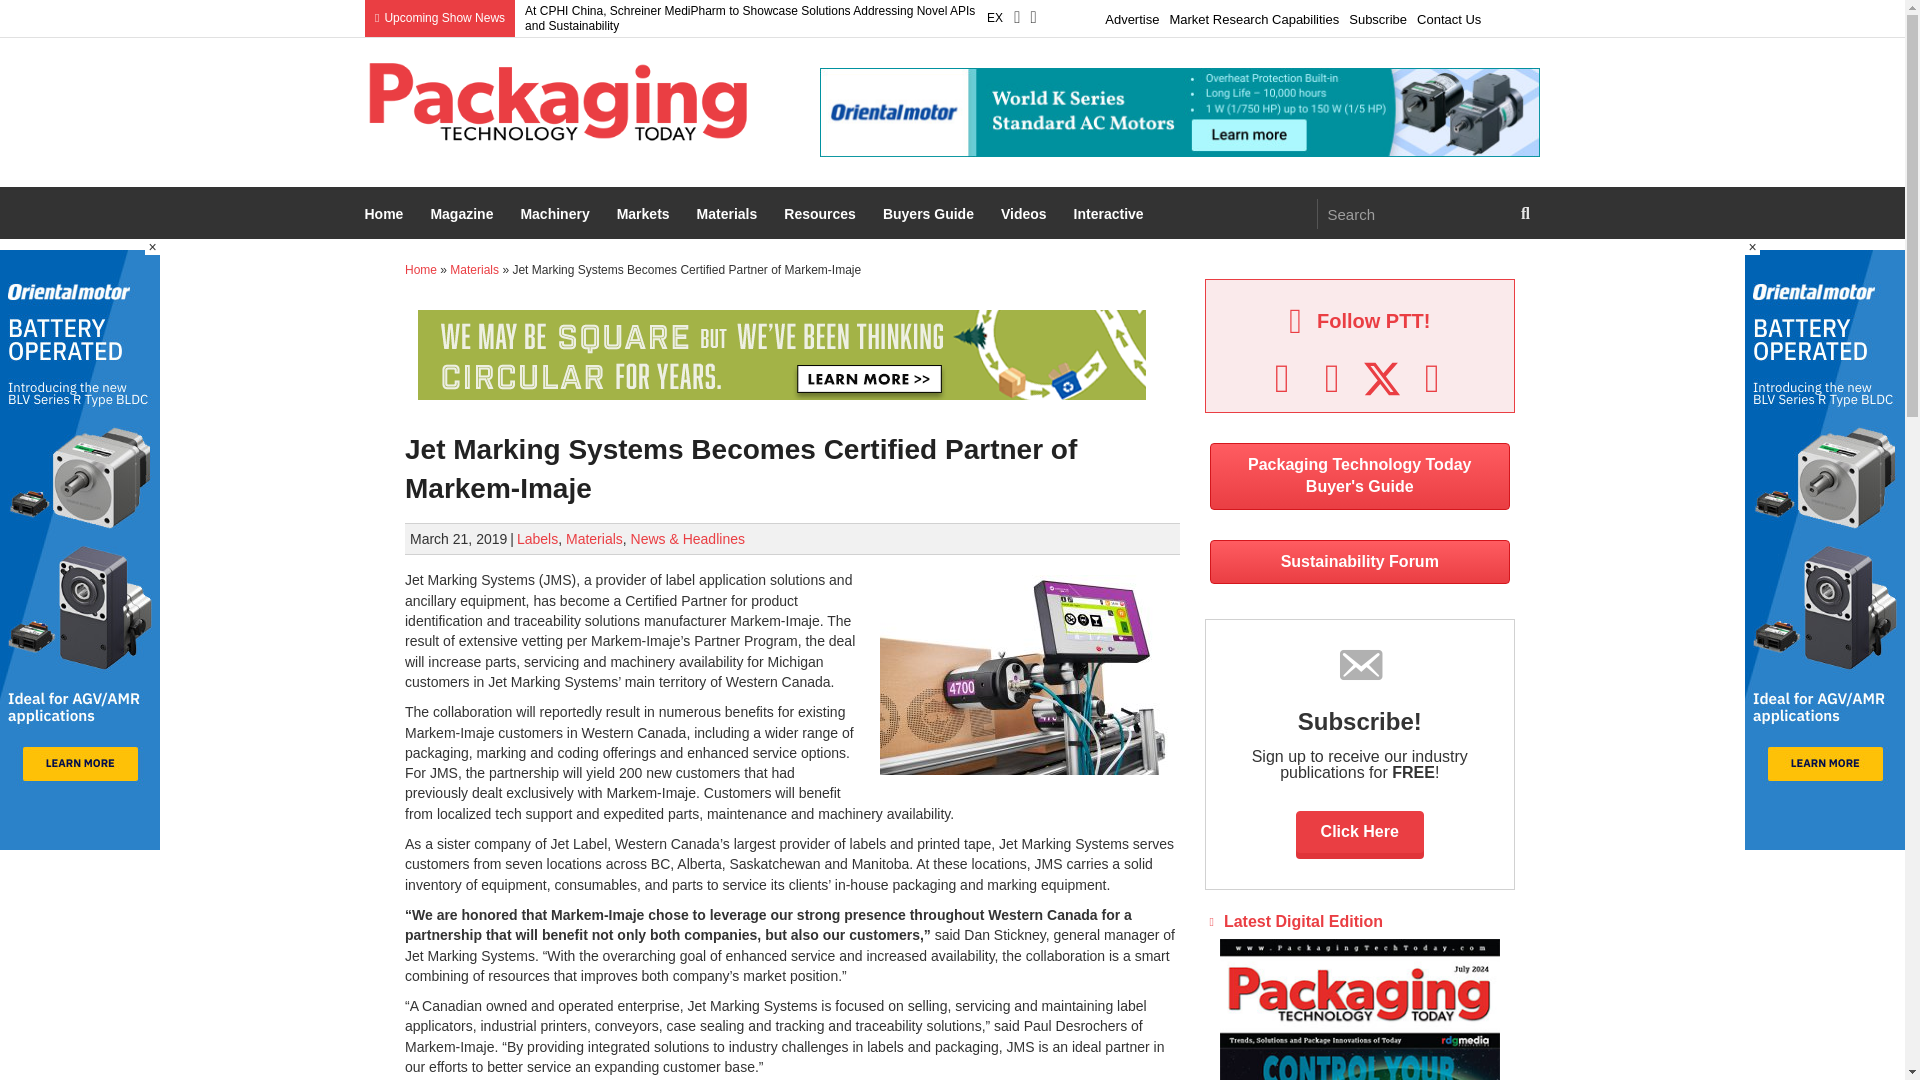 Image resolution: width=1920 pixels, height=1080 pixels. What do you see at coordinates (1254, 16) in the screenshot?
I see `Market Research Capabilities` at bounding box center [1254, 16].